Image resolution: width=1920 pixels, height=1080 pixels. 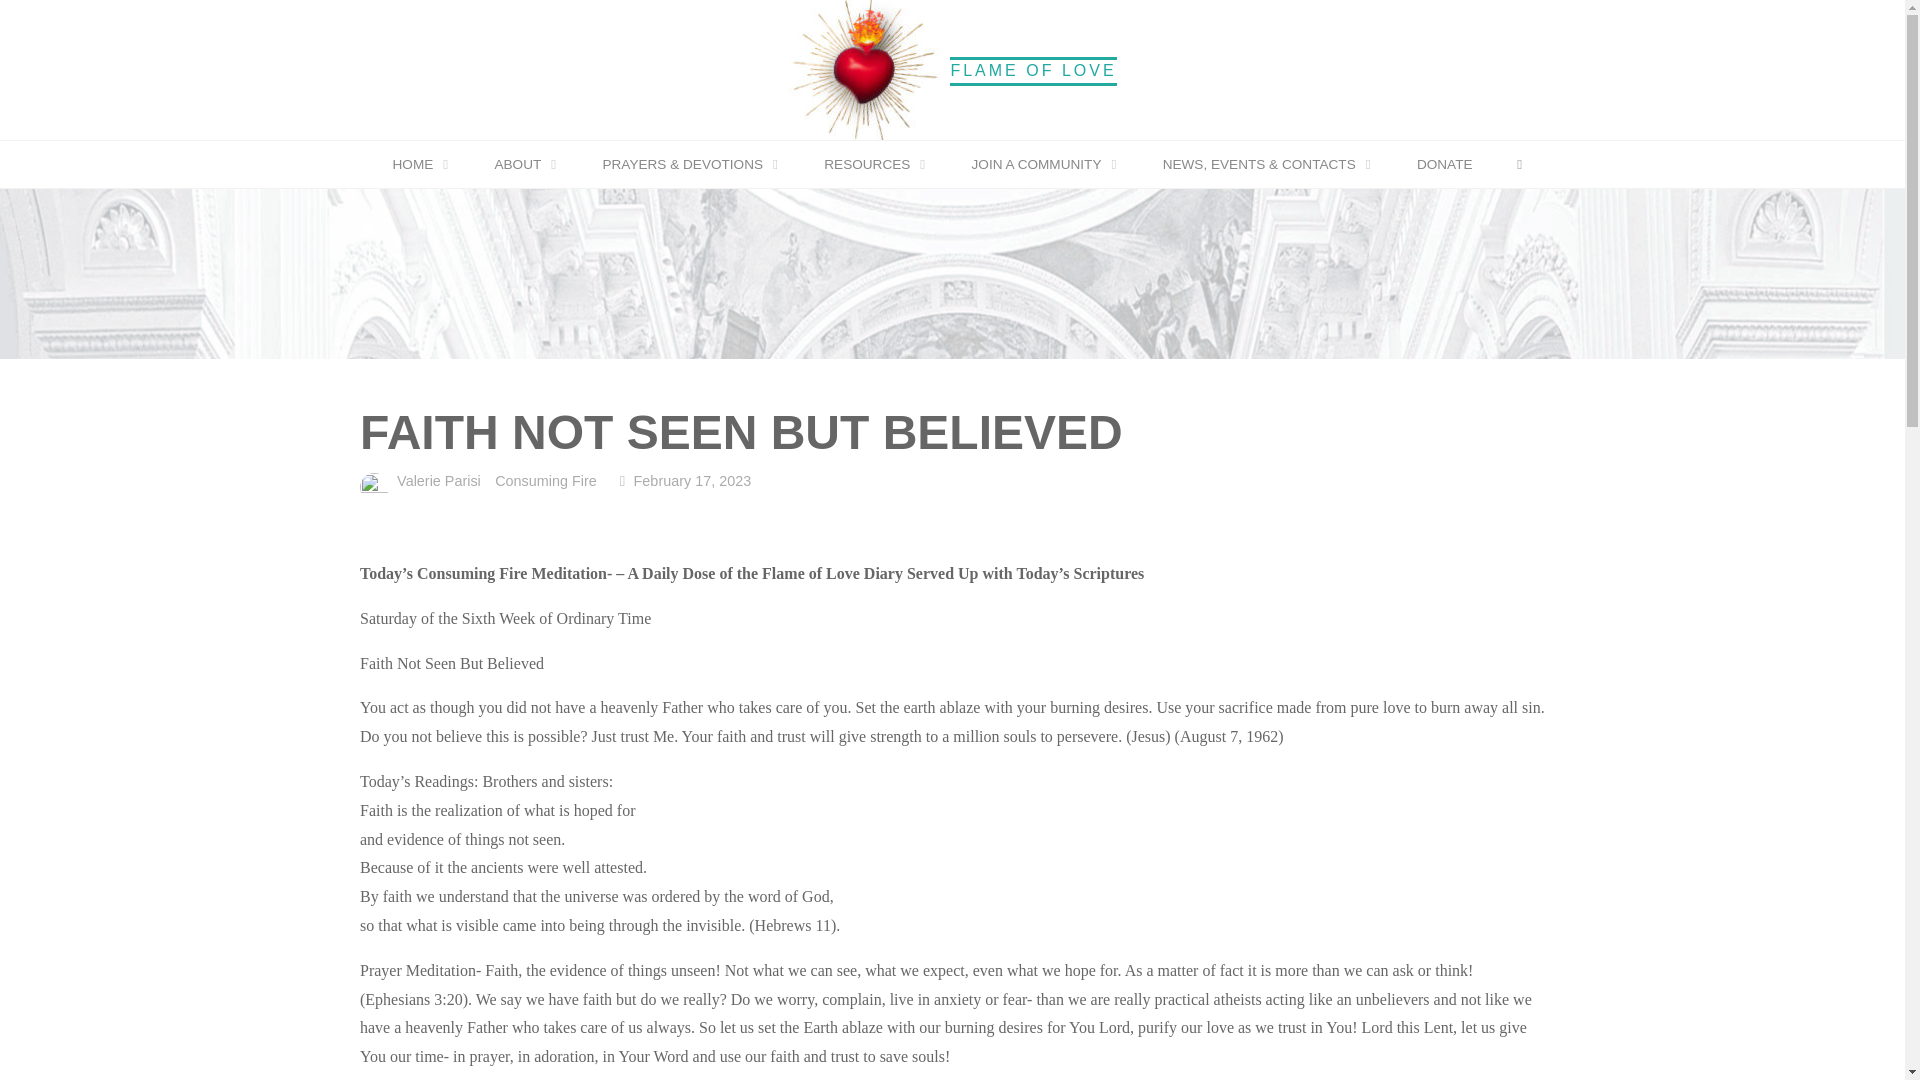 I want to click on View all posts by Valerie Parisi, so click(x=437, y=482).